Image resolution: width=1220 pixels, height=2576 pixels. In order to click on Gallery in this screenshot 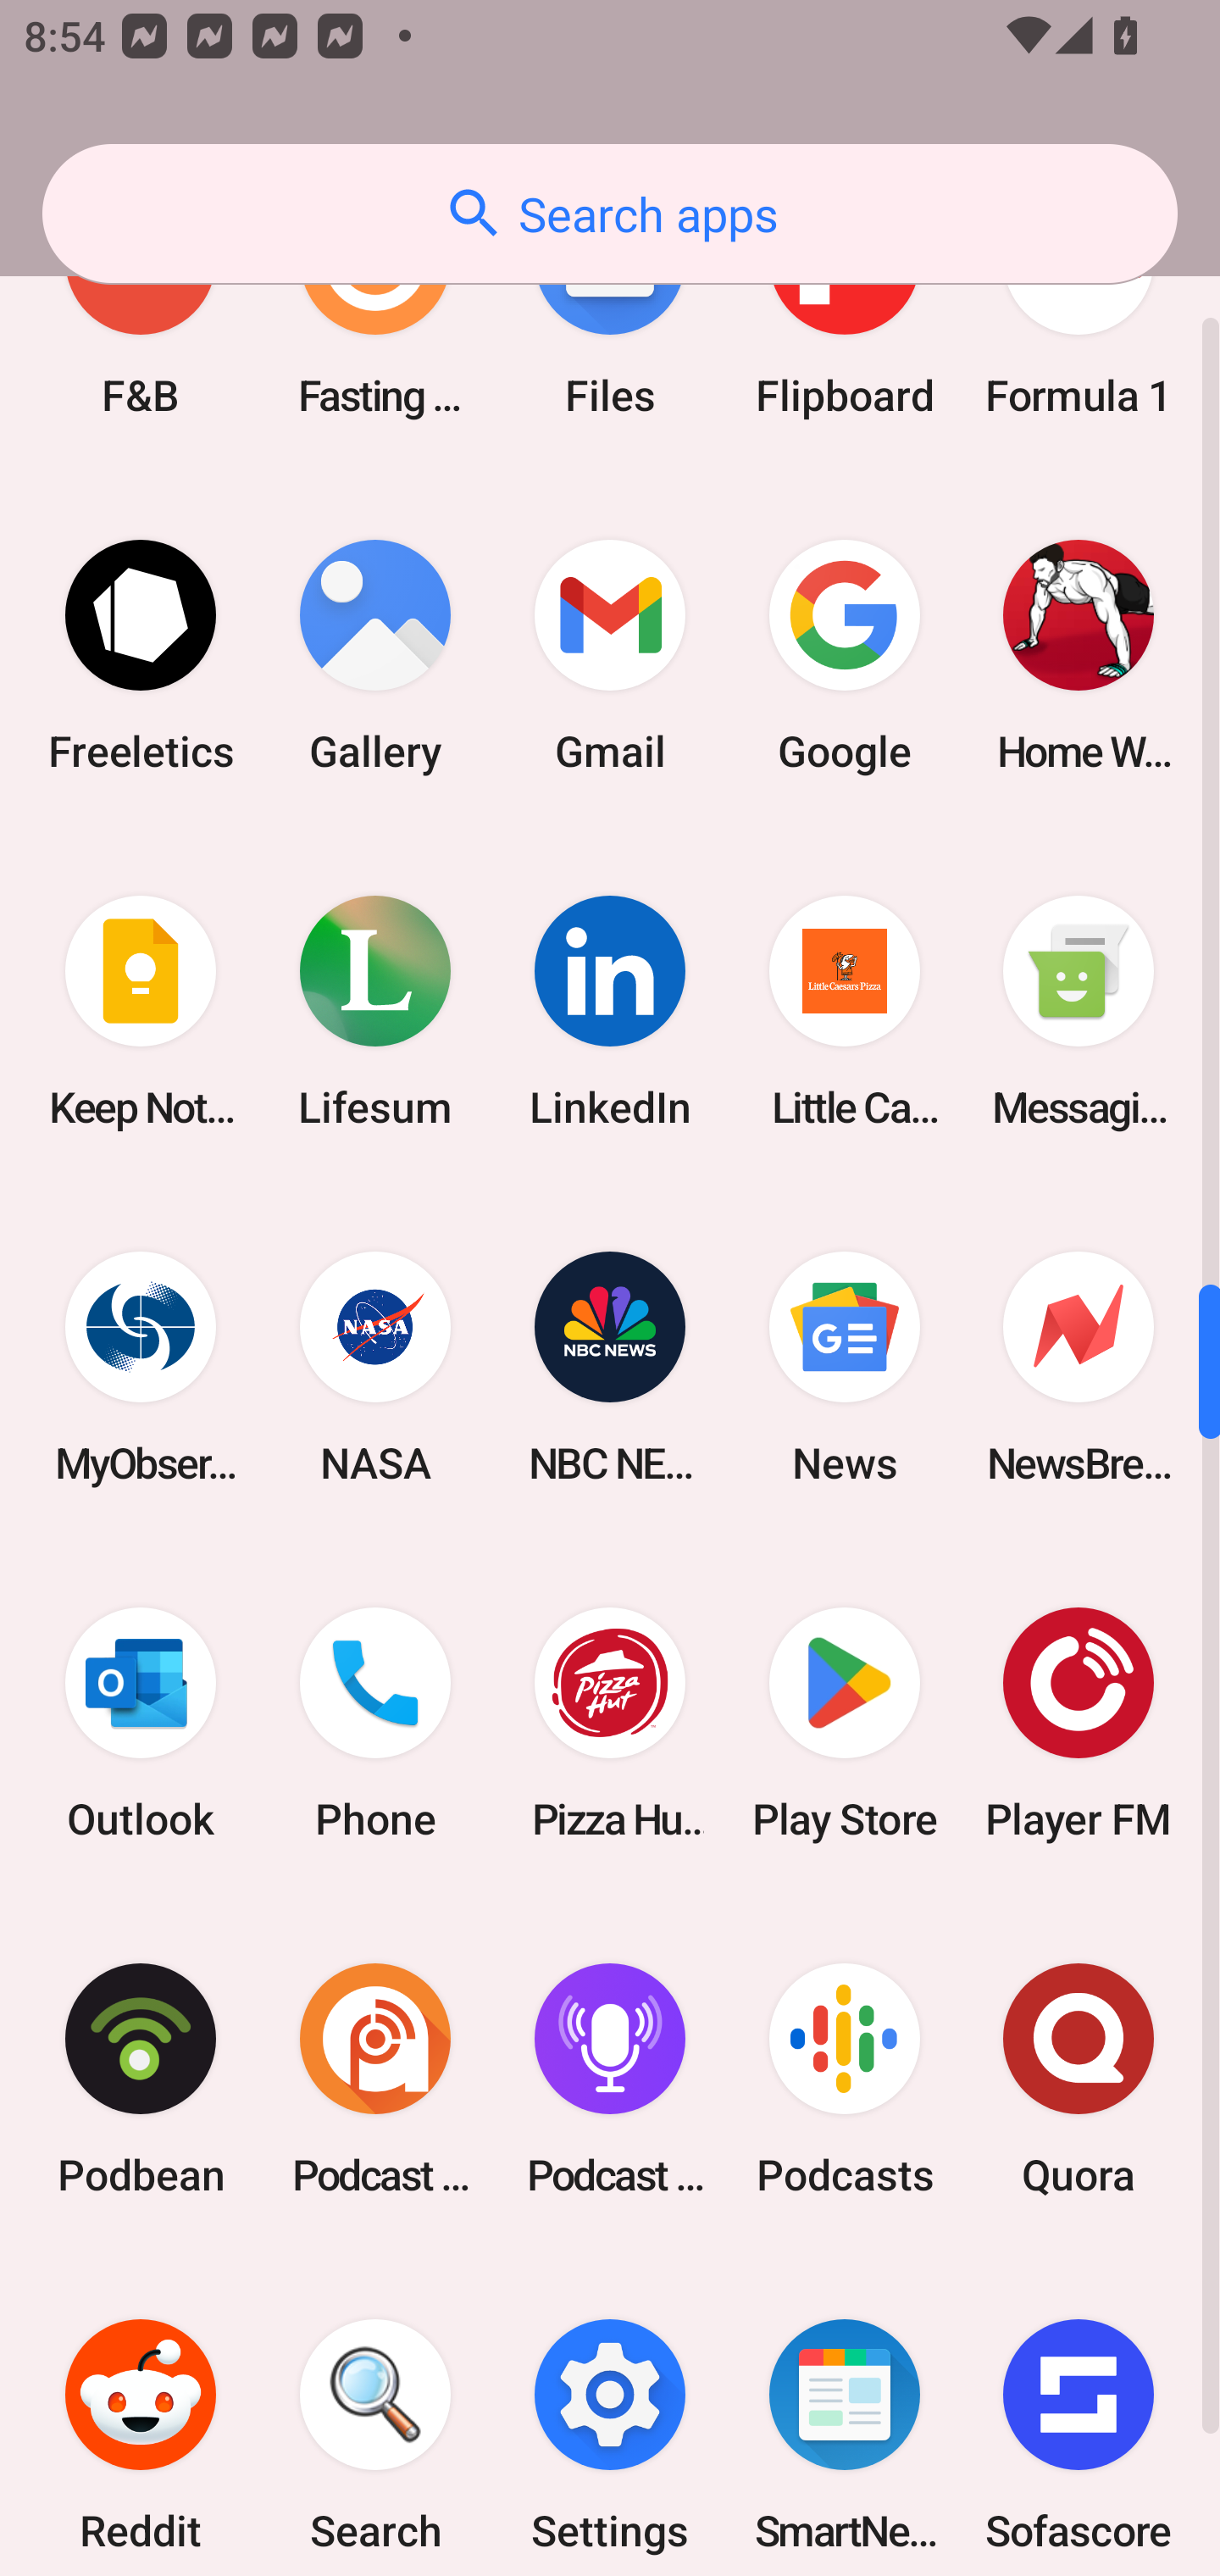, I will do `click(375, 656)`.